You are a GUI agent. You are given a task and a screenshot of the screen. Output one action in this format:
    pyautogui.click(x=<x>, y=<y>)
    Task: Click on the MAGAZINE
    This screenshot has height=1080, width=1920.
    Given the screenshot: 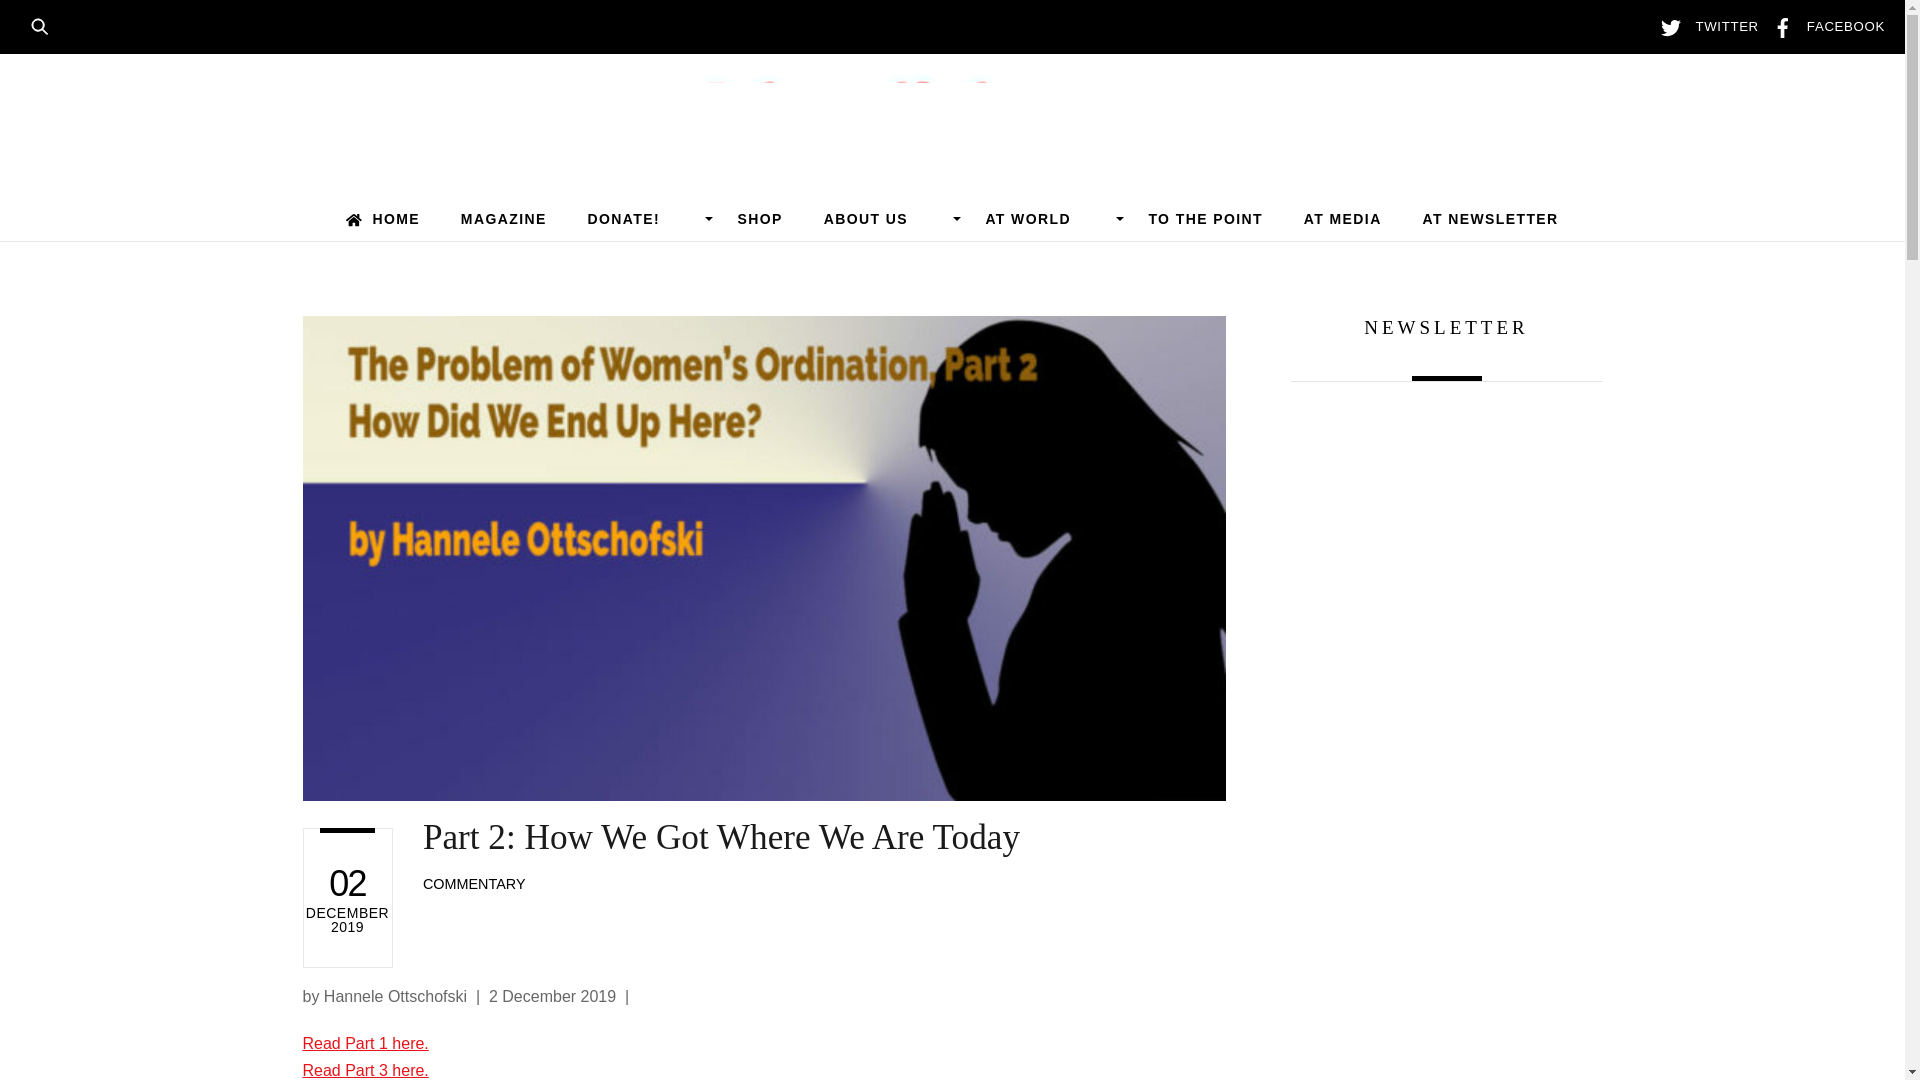 What is the action you would take?
    pyautogui.click(x=502, y=218)
    